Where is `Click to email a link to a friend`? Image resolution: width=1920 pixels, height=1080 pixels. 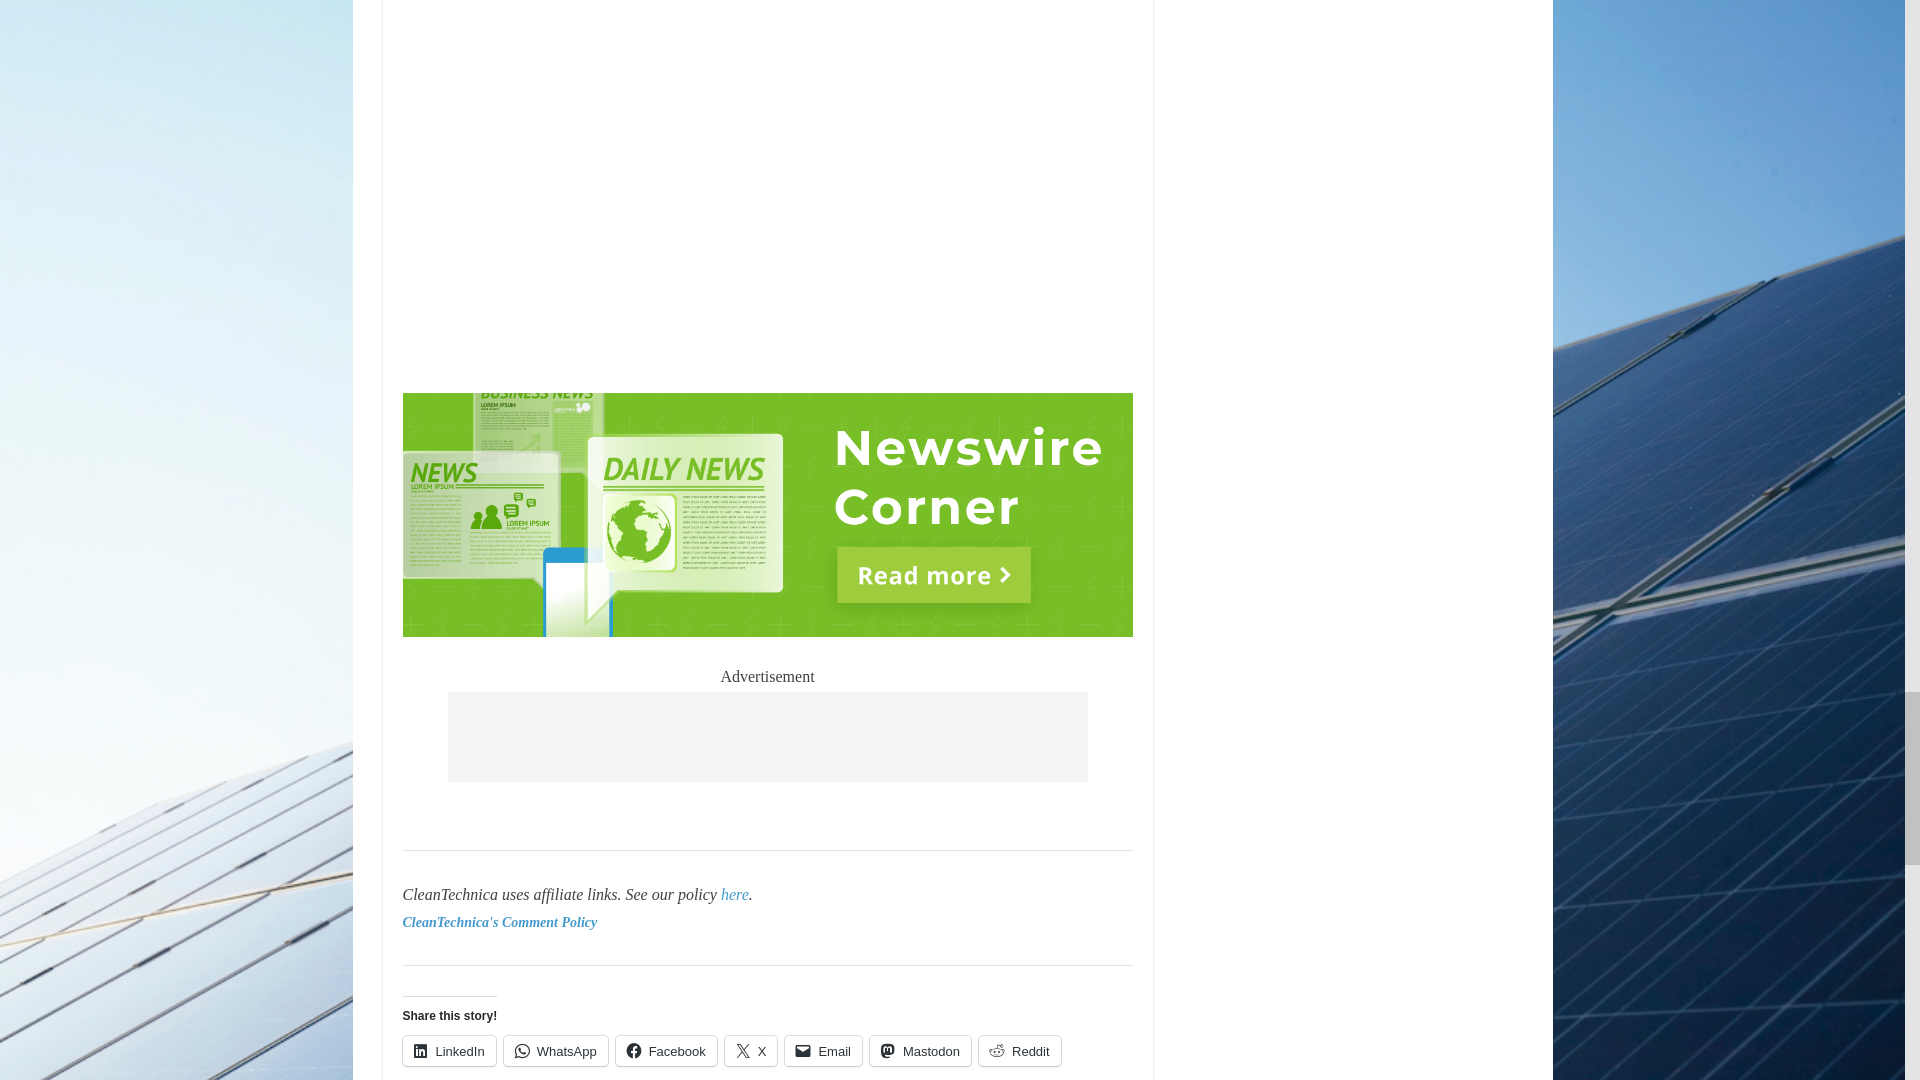
Click to email a link to a friend is located at coordinates (824, 1050).